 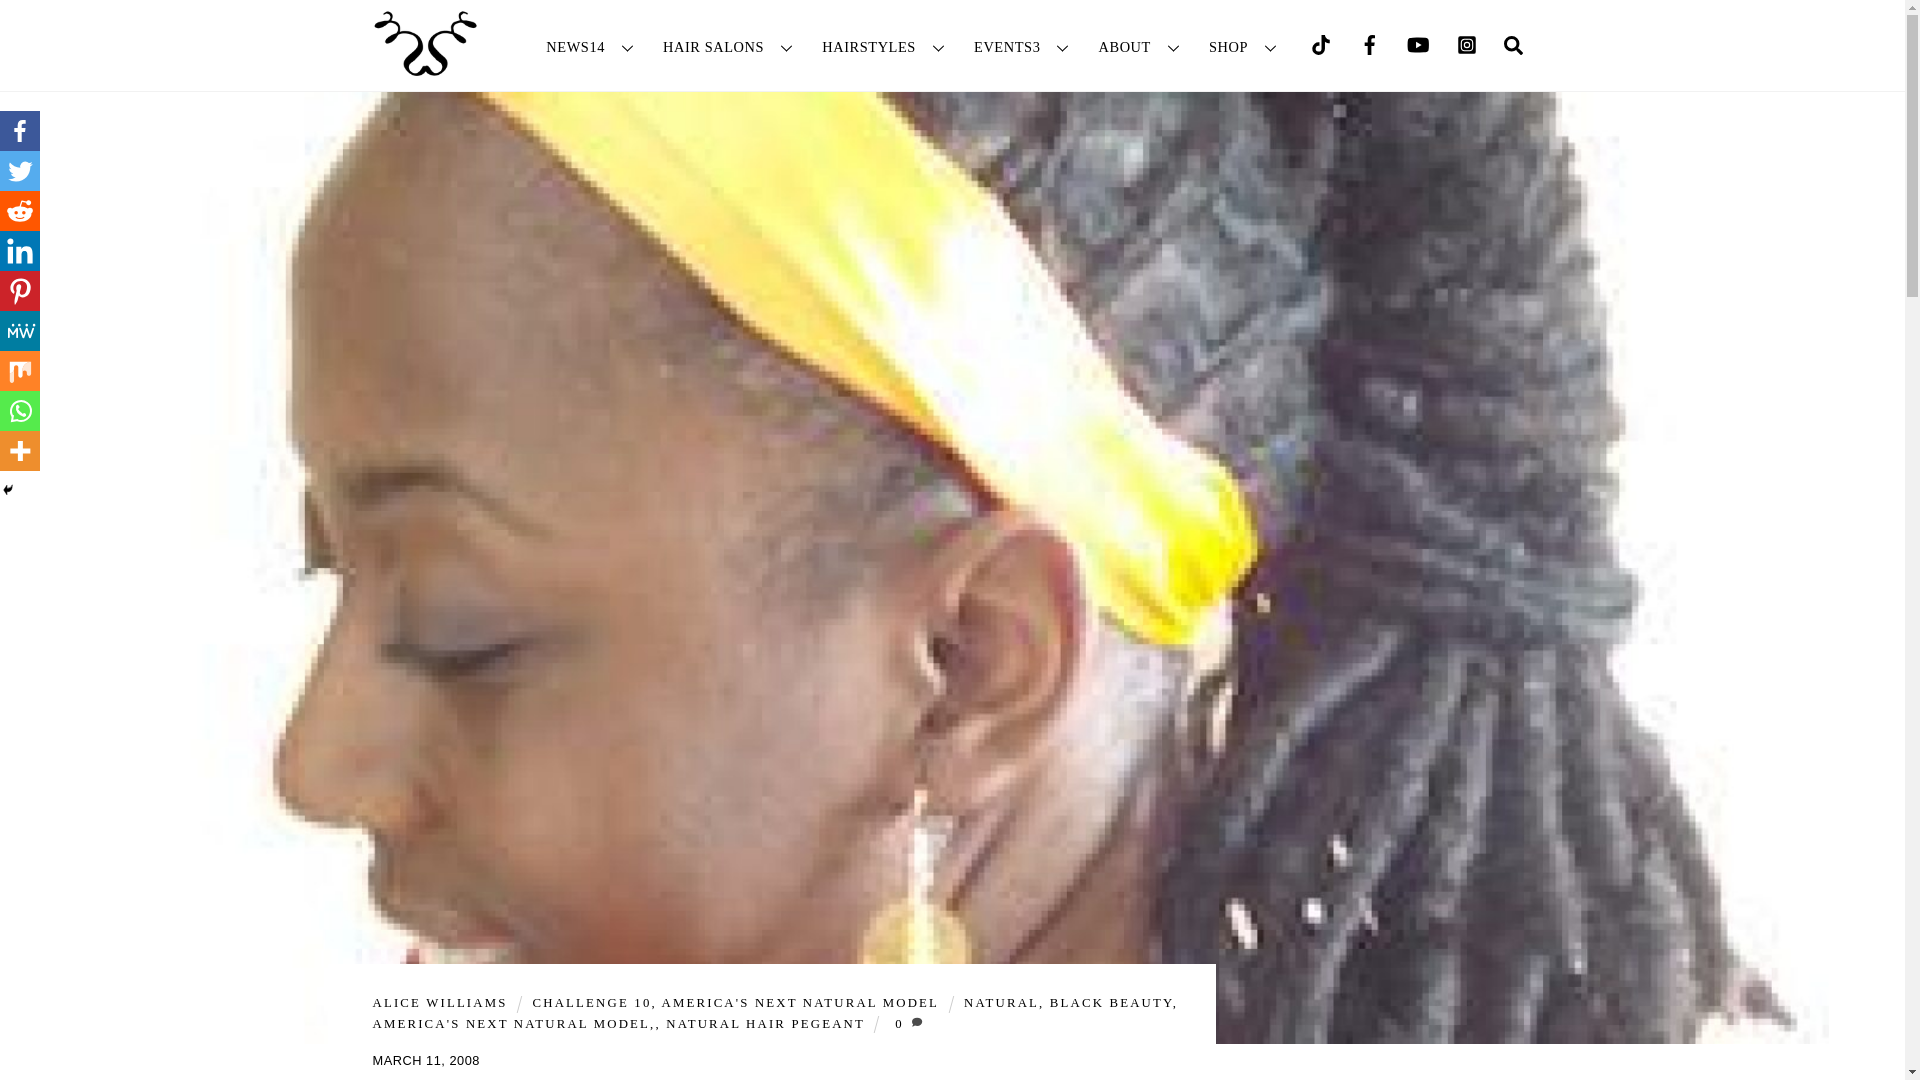 What do you see at coordinates (424, 43) in the screenshot?
I see `Going Natural` at bounding box center [424, 43].